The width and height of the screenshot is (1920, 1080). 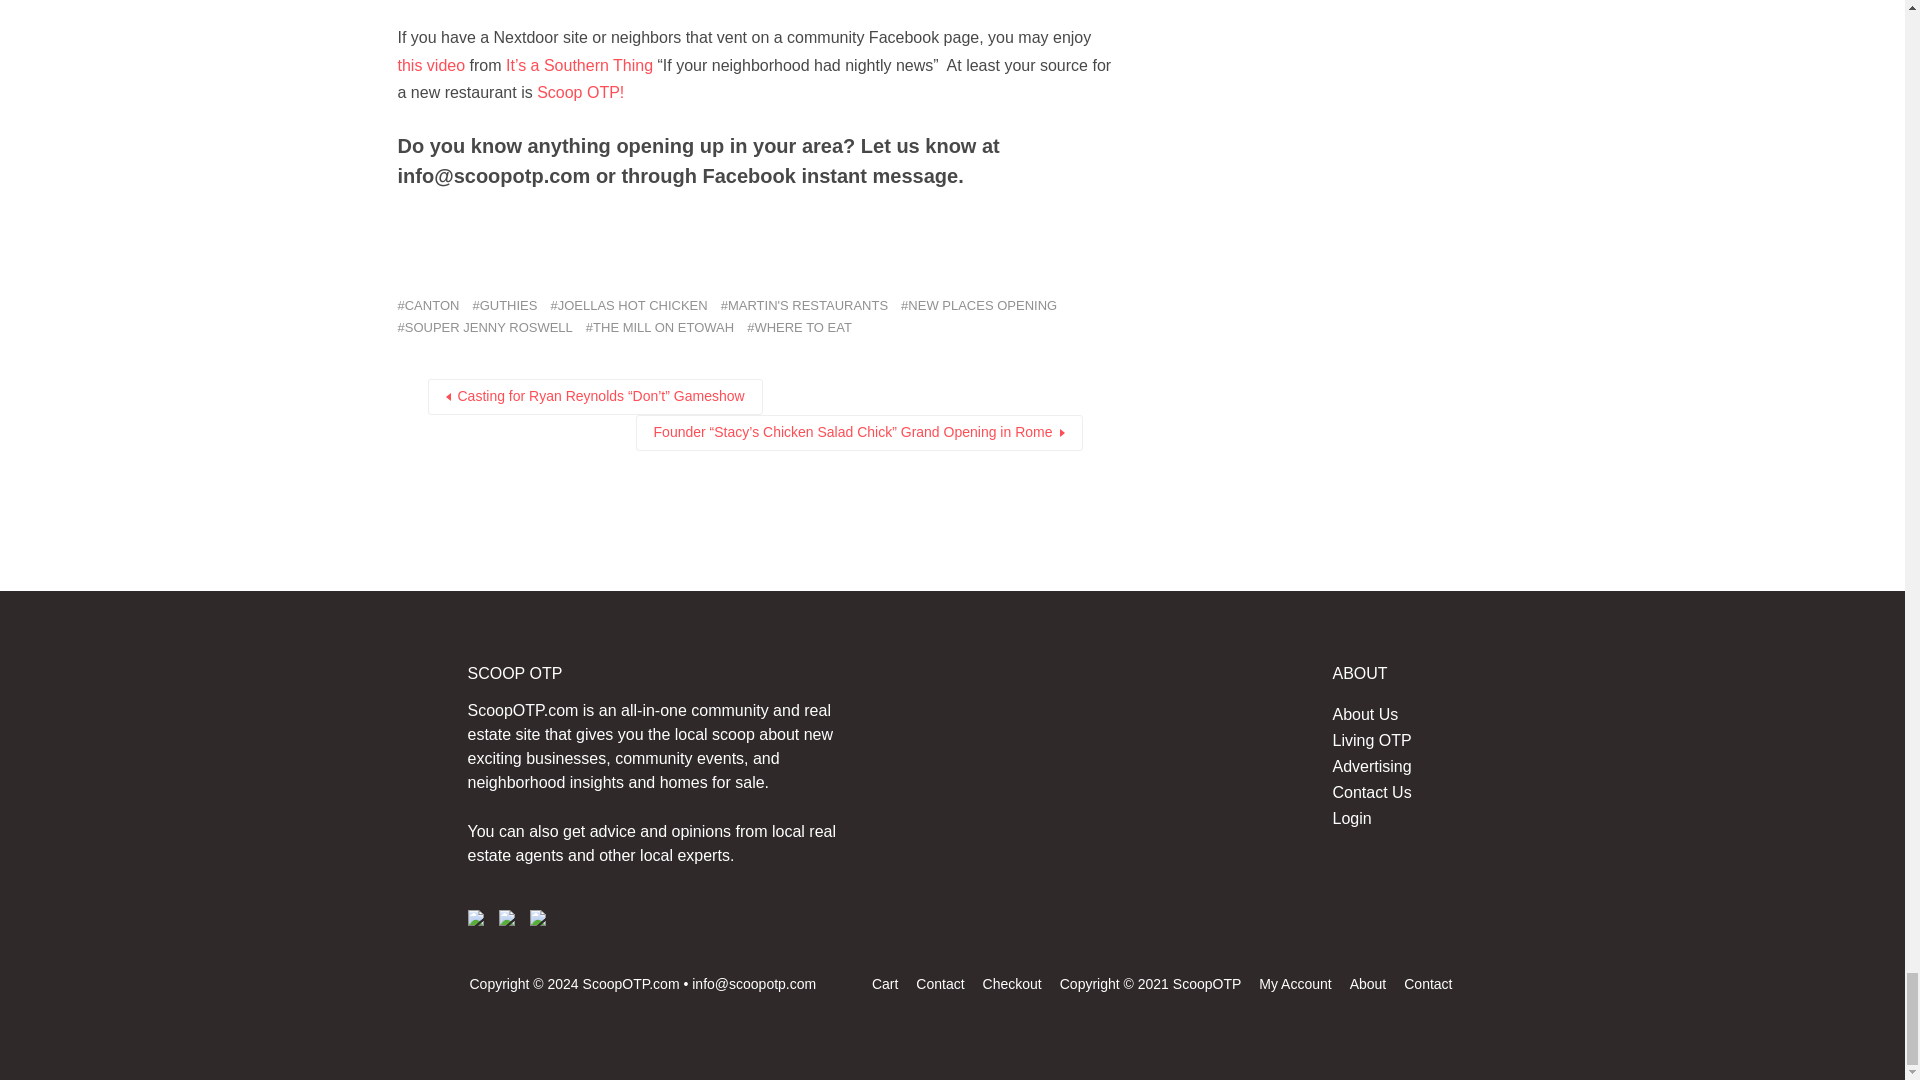 I want to click on NEW PLACES OPENING, so click(x=978, y=306).